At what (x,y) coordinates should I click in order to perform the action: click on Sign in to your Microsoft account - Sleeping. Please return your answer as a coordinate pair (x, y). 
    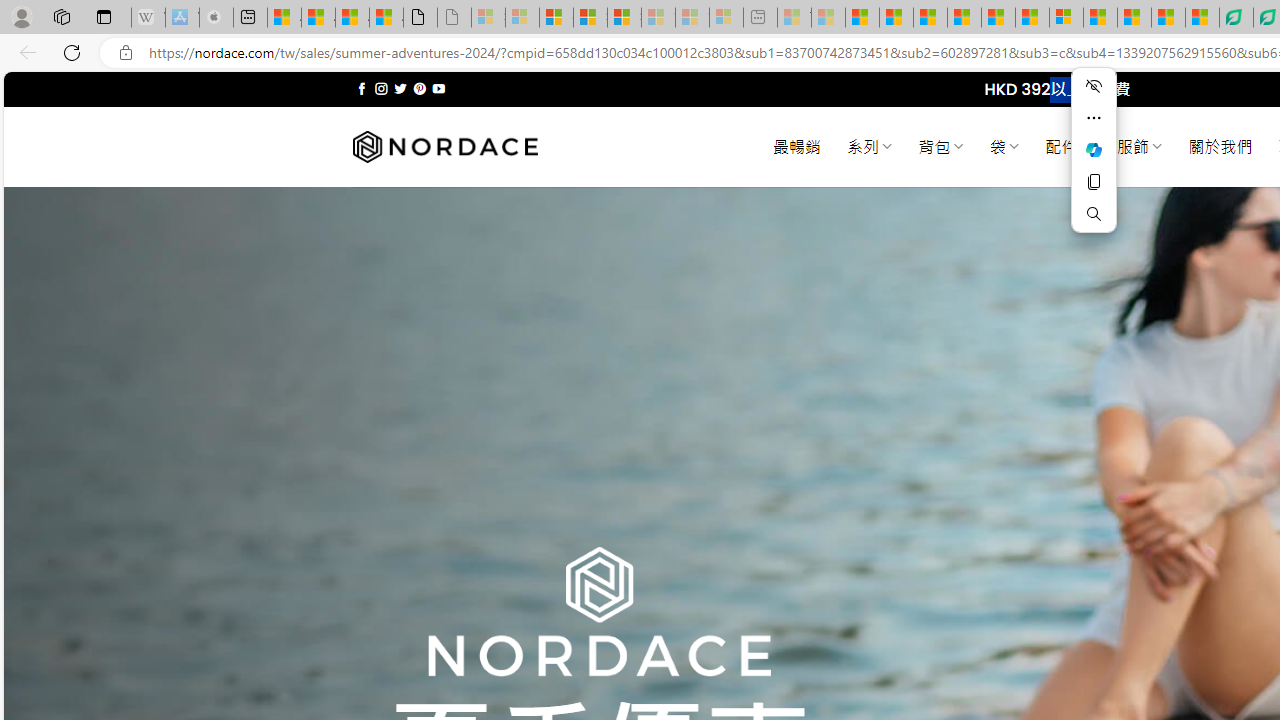
    Looking at the image, I should click on (488, 18).